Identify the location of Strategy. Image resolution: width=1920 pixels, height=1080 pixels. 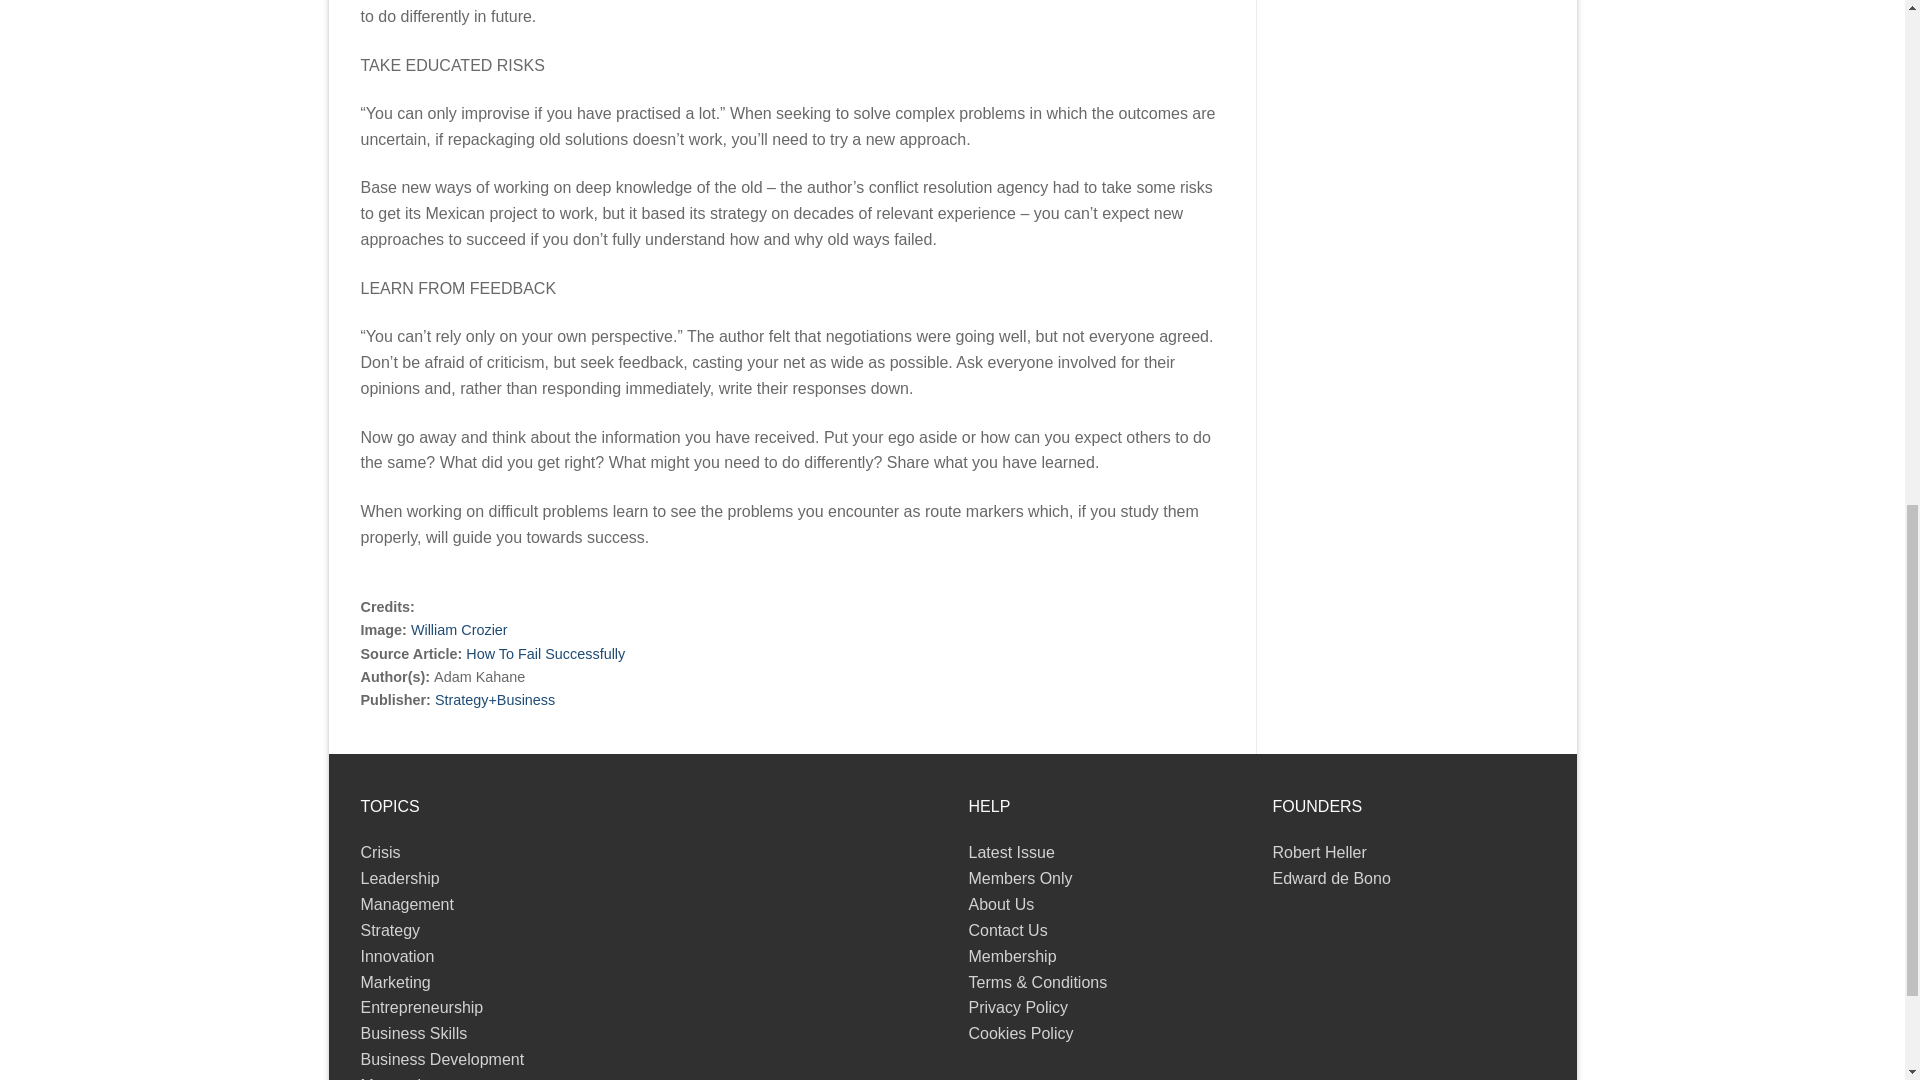
(390, 930).